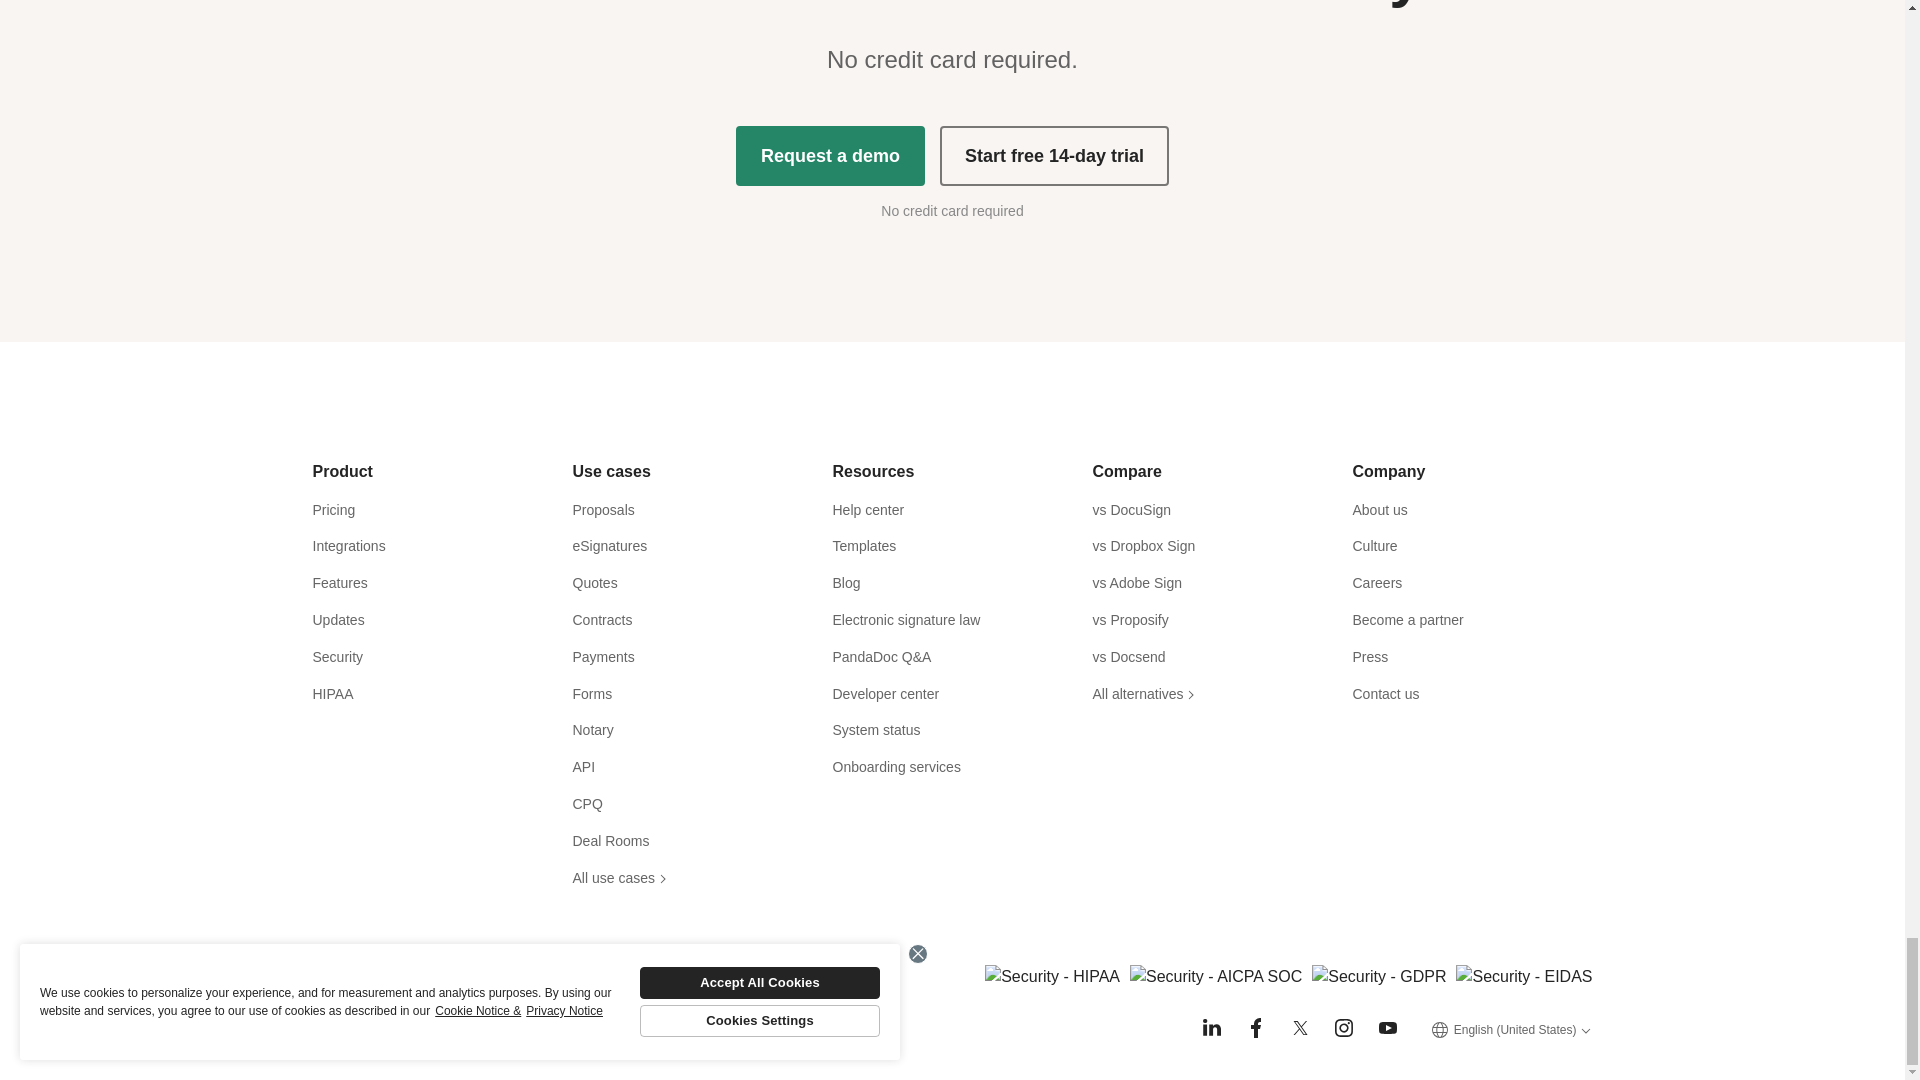 This screenshot has height=1080, width=1920. I want to click on Facebook, so click(1256, 1028).